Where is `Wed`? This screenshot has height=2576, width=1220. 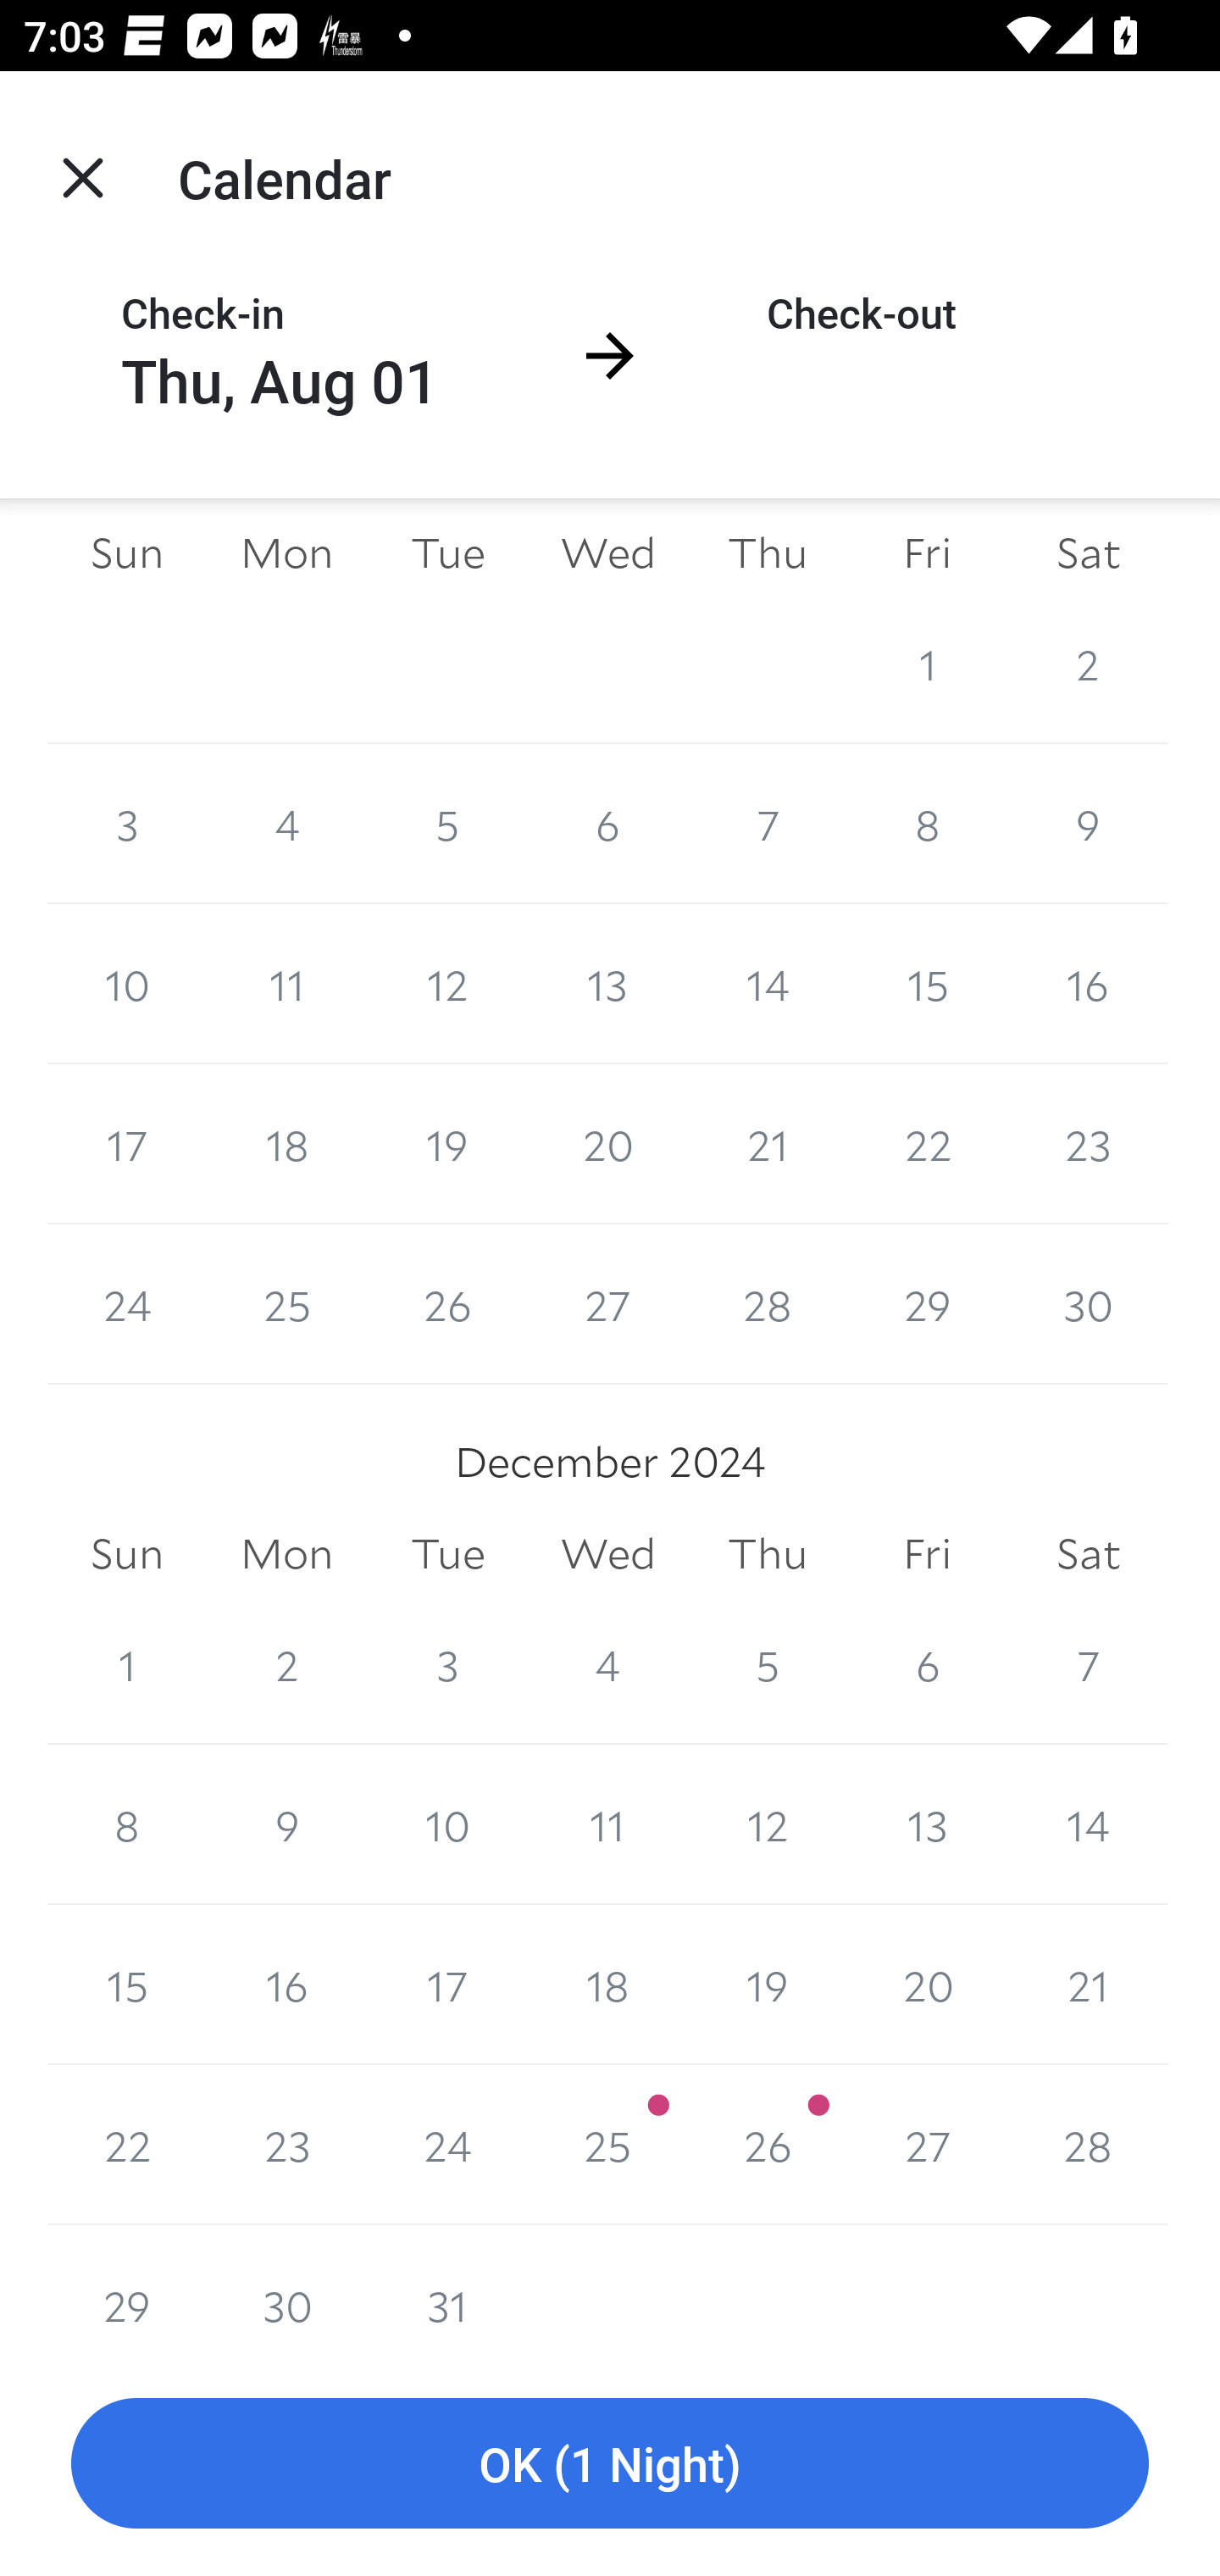 Wed is located at coordinates (608, 554).